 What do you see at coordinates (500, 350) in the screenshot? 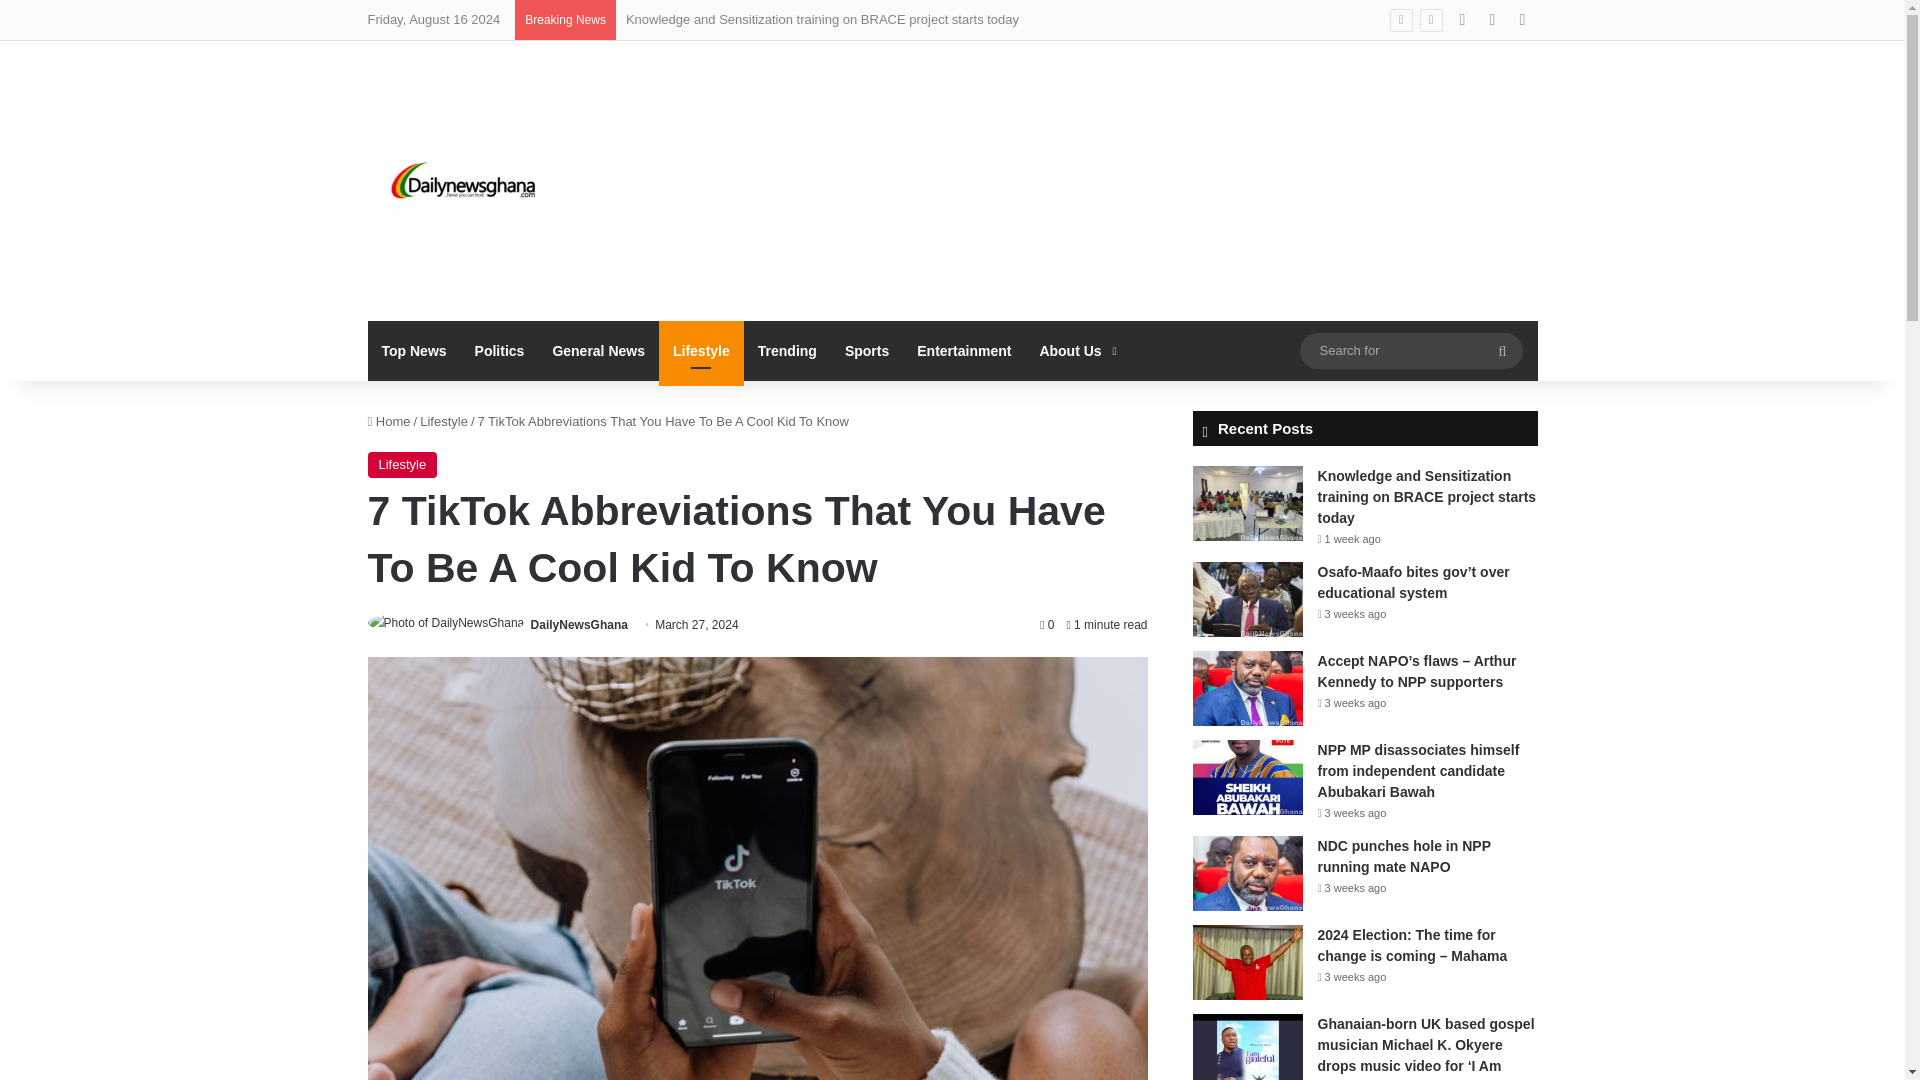
I see `Politics` at bounding box center [500, 350].